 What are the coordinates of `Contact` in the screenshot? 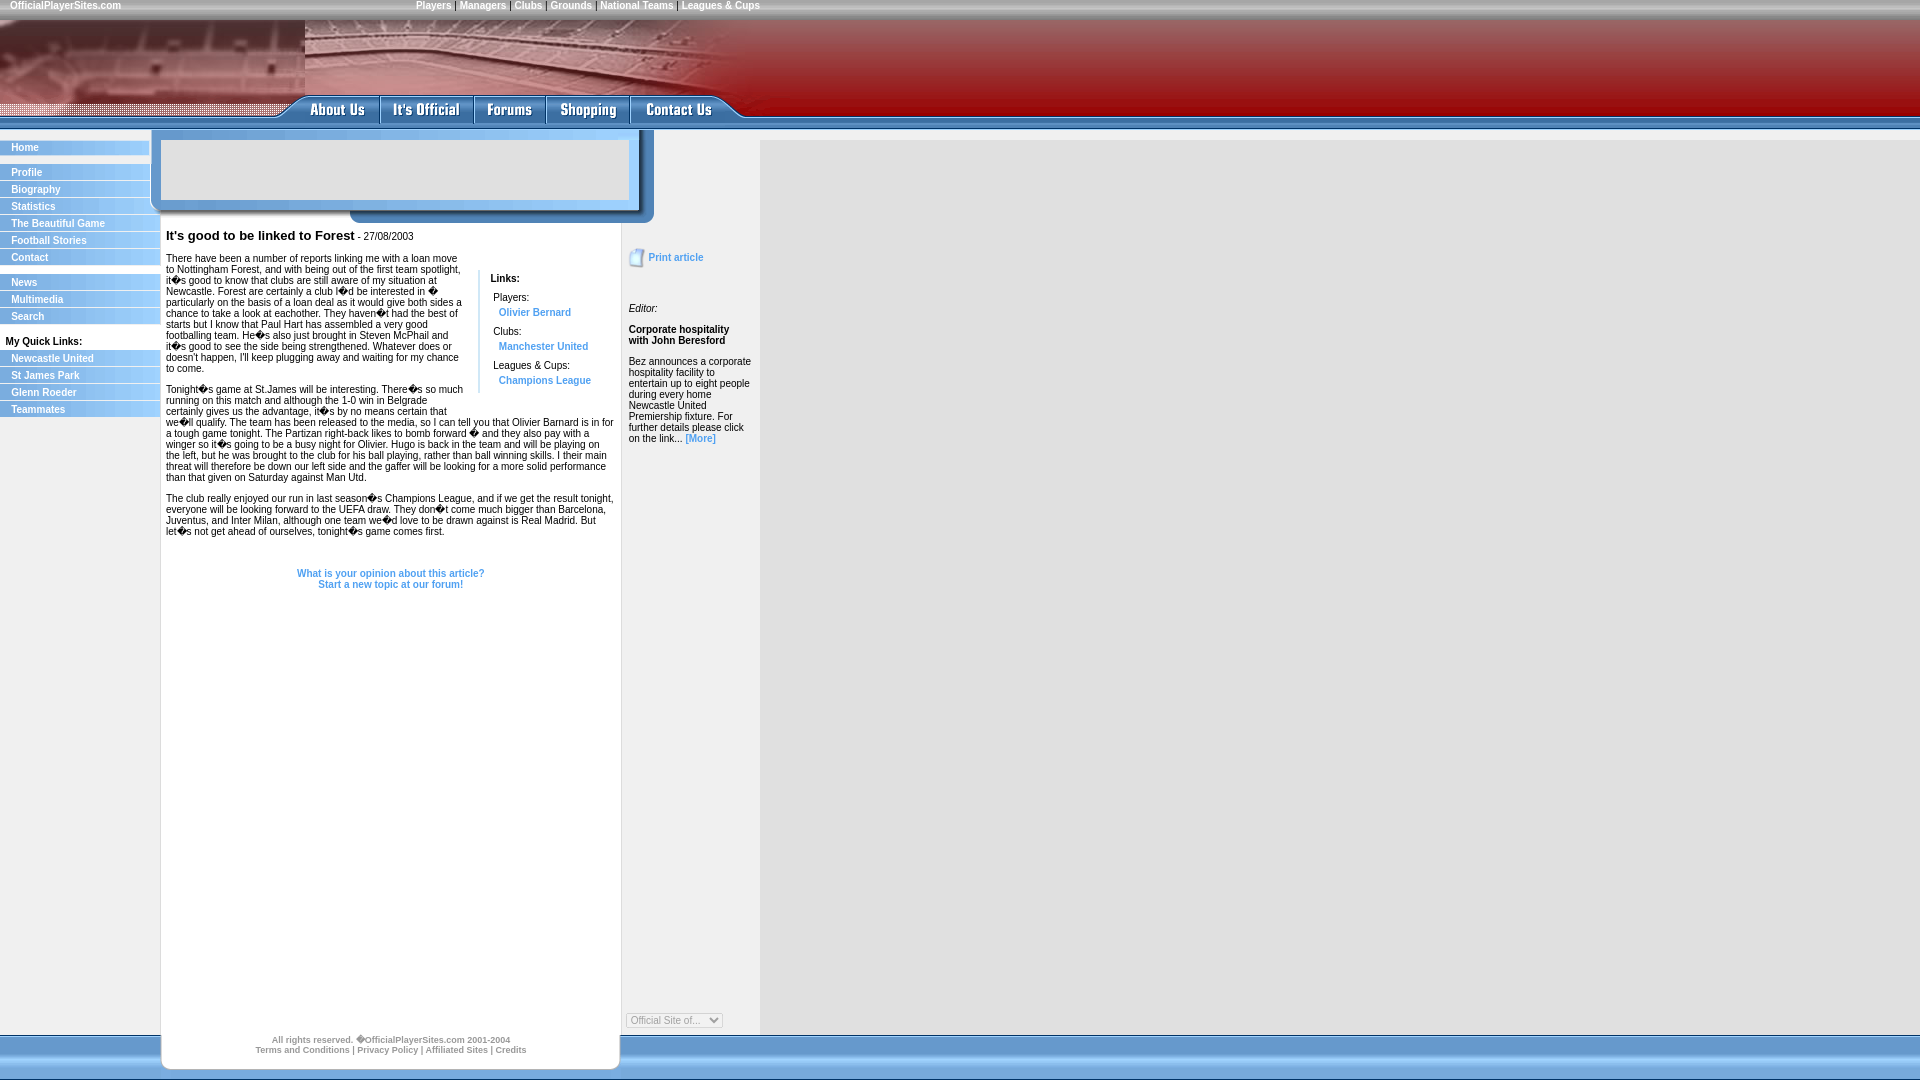 It's located at (30, 257).